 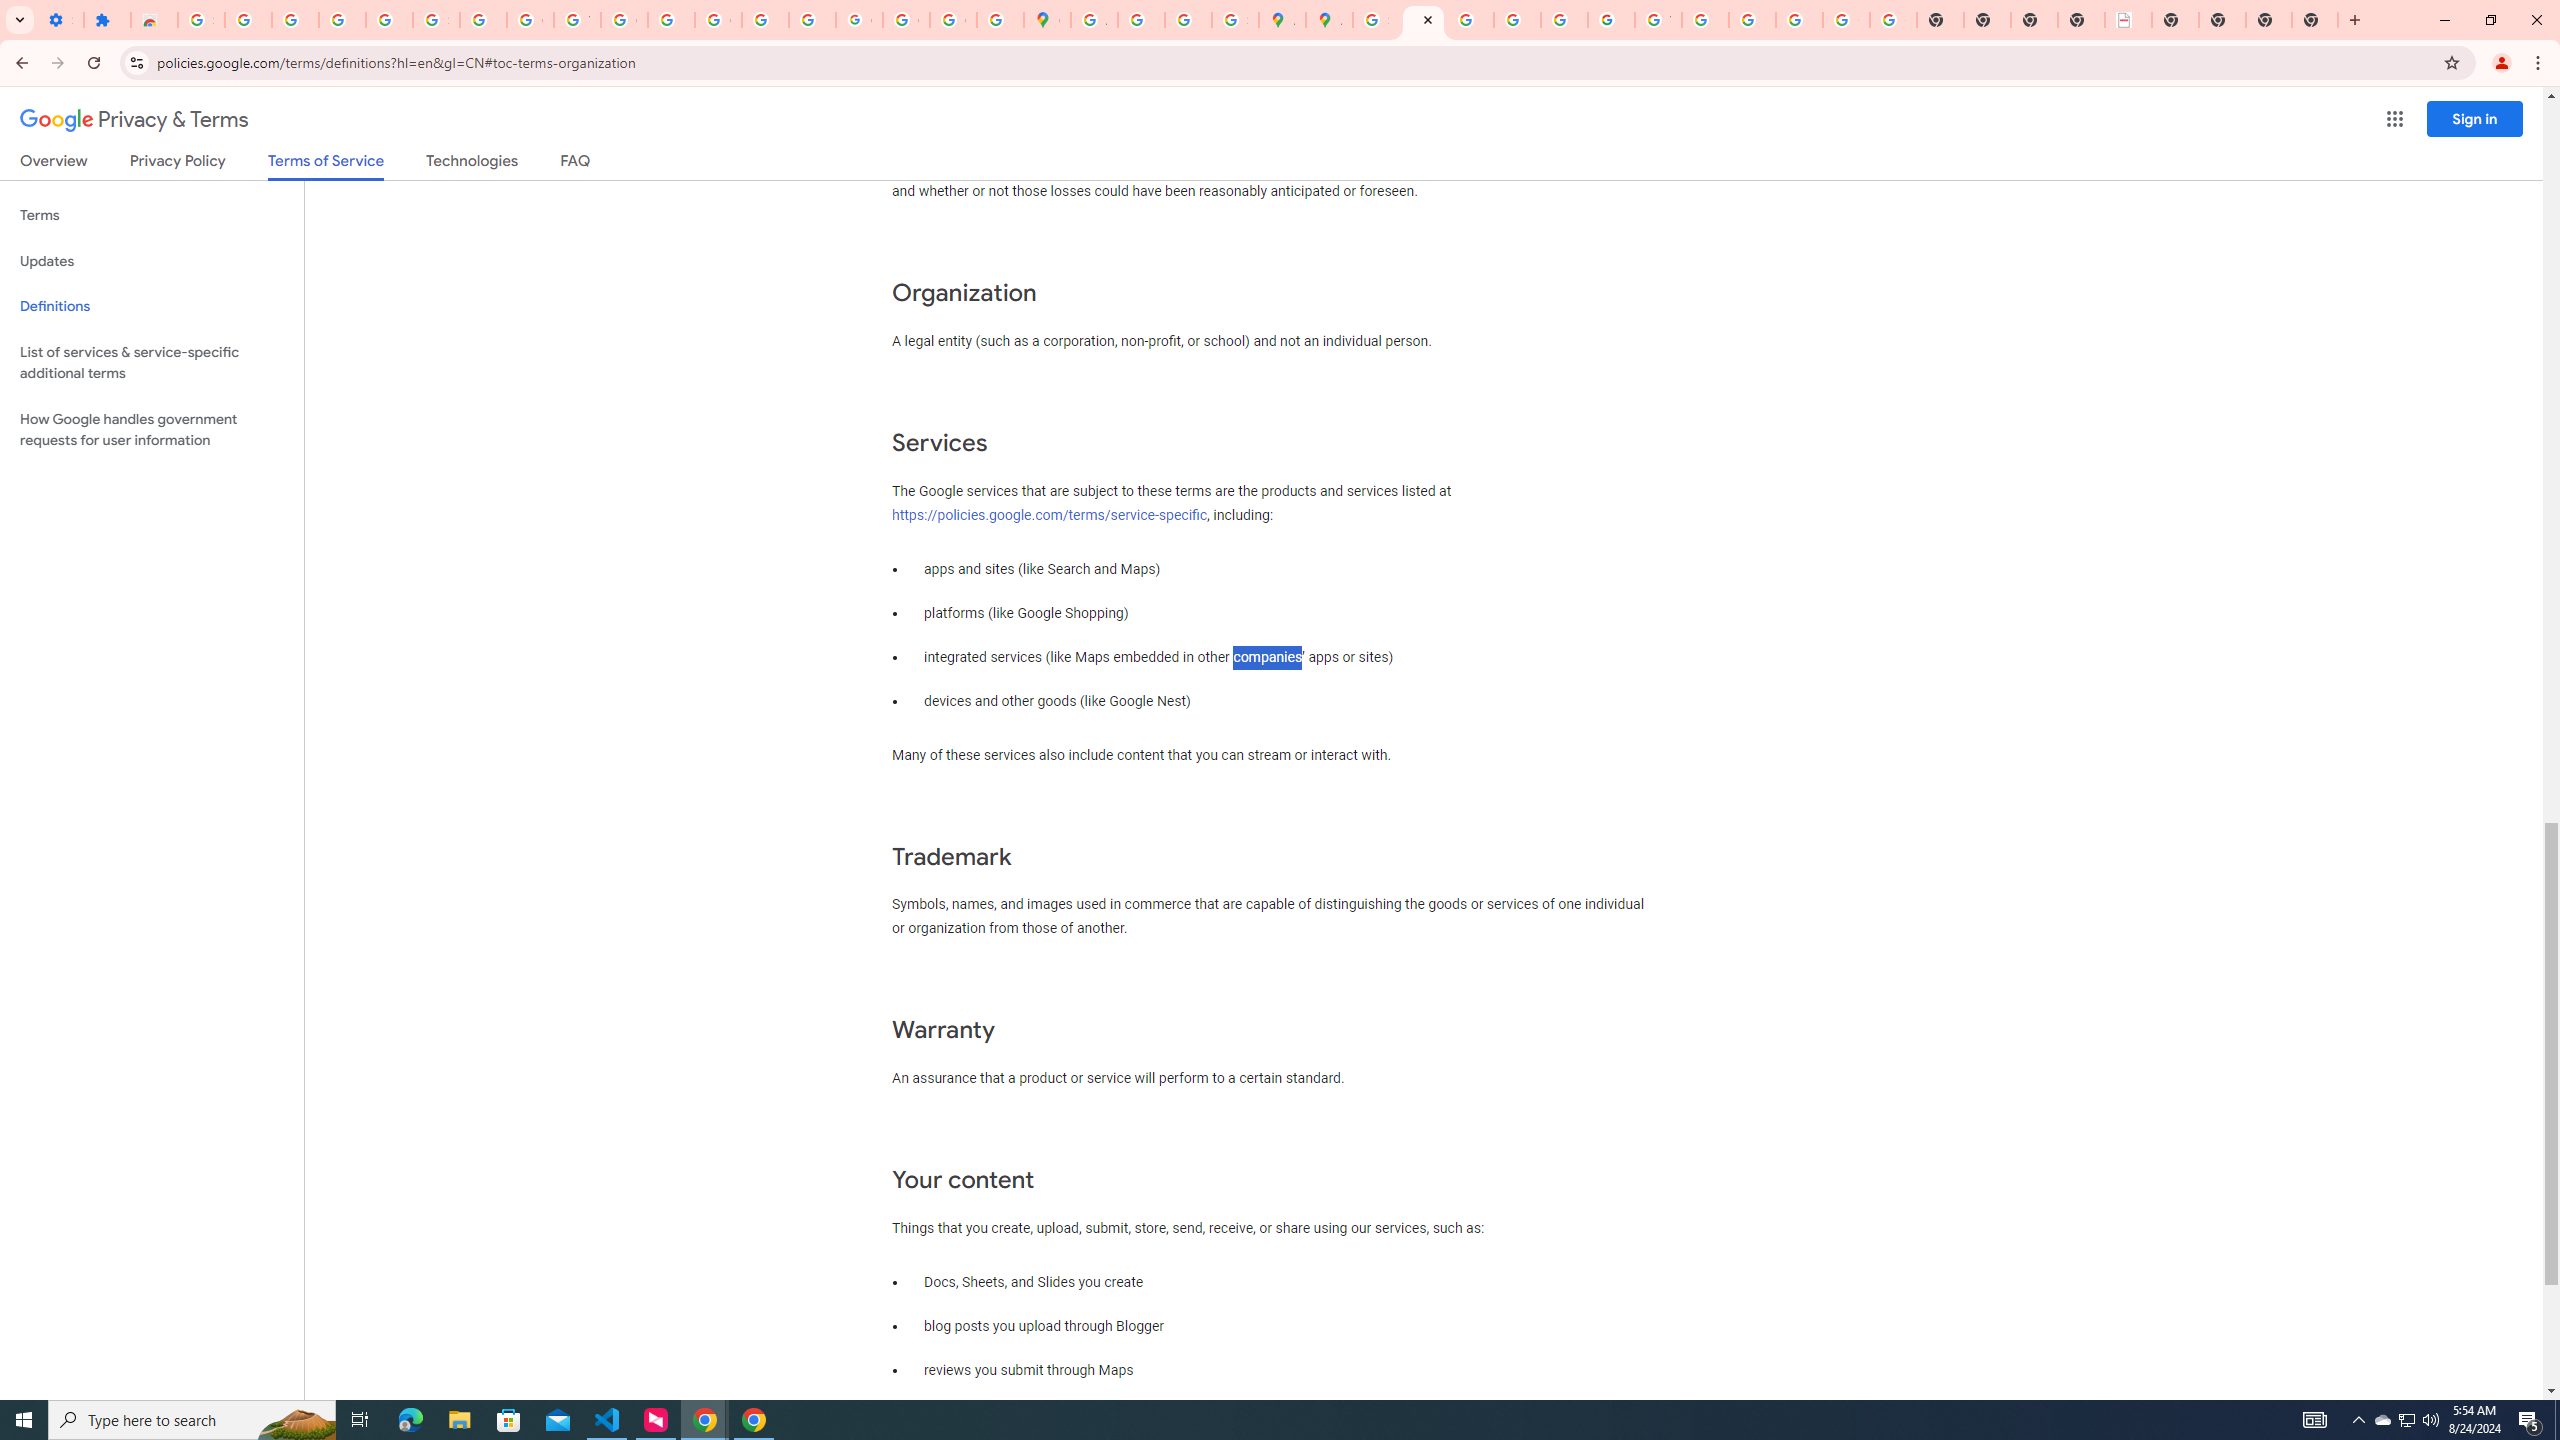 What do you see at coordinates (1470, 20) in the screenshot?
I see `Privacy Help Center - Policies Help` at bounding box center [1470, 20].